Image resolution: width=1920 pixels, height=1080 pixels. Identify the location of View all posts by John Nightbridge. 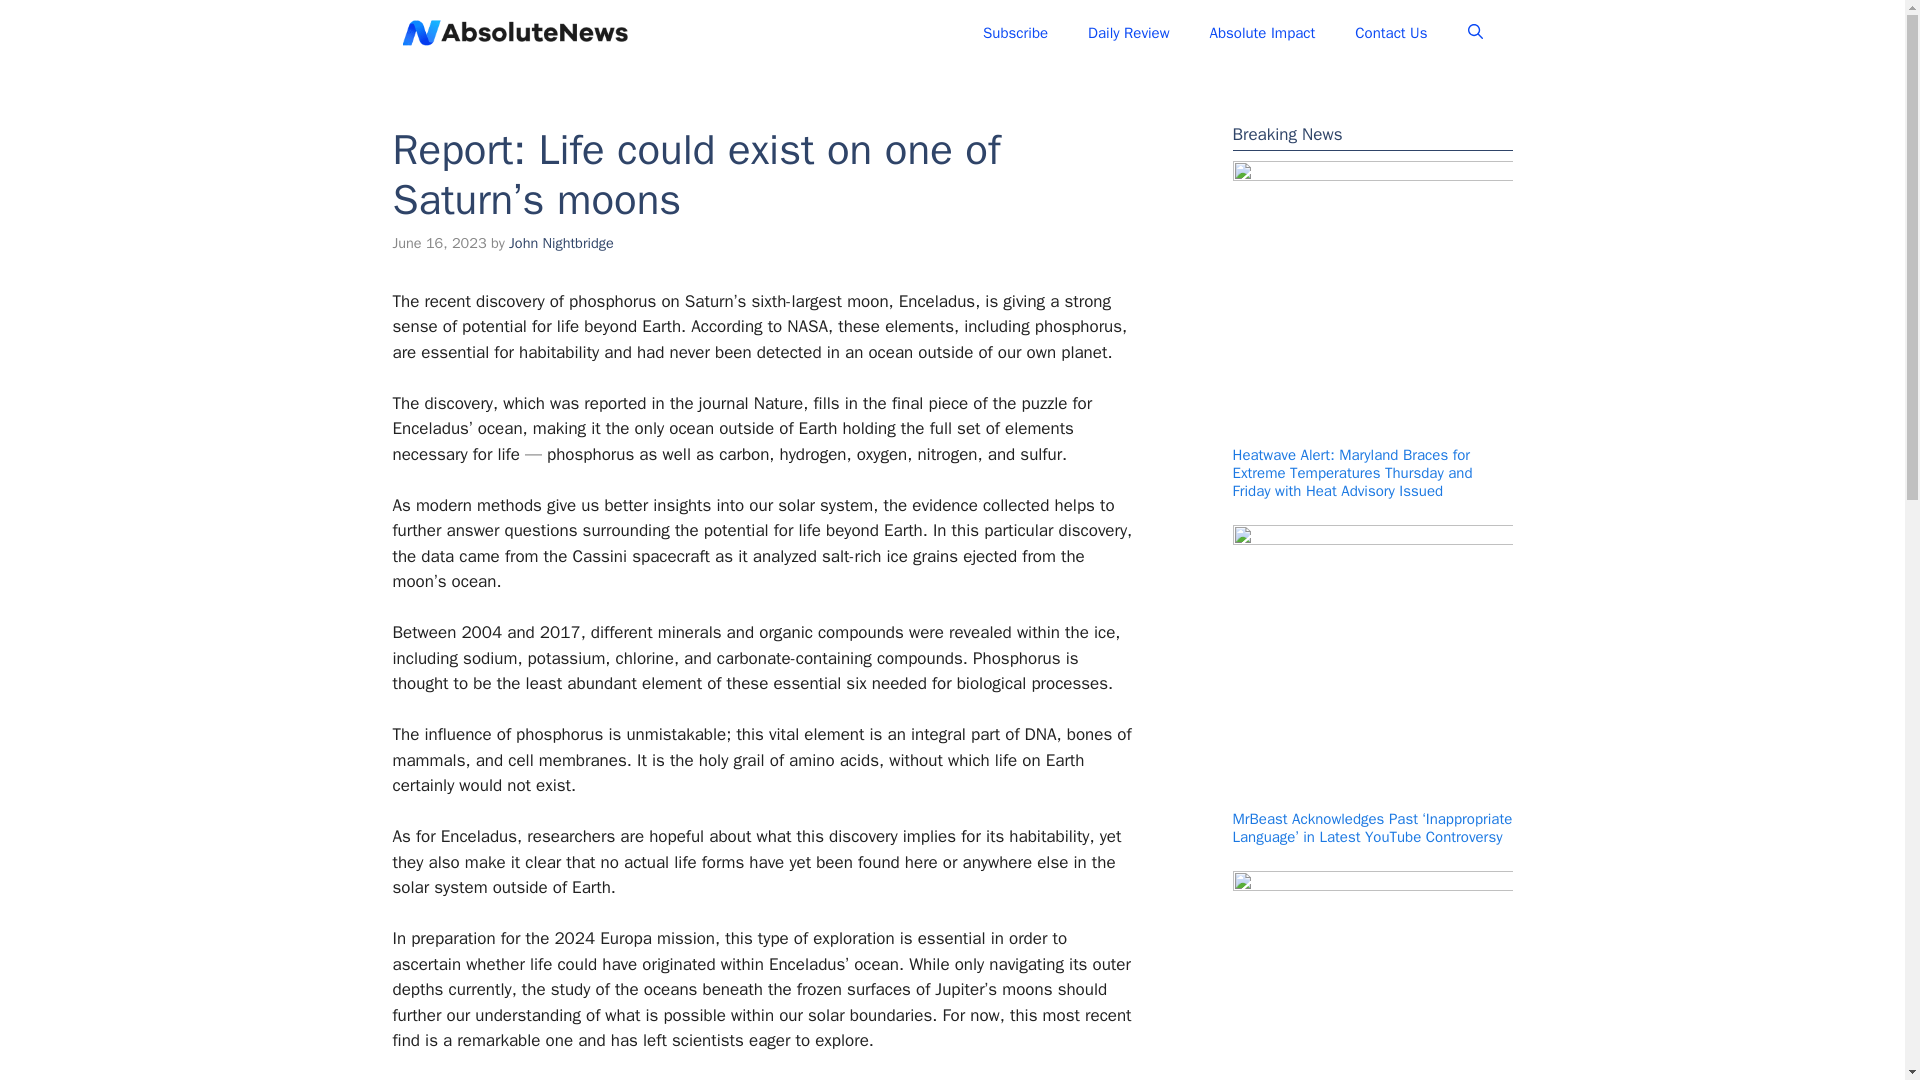
(561, 242).